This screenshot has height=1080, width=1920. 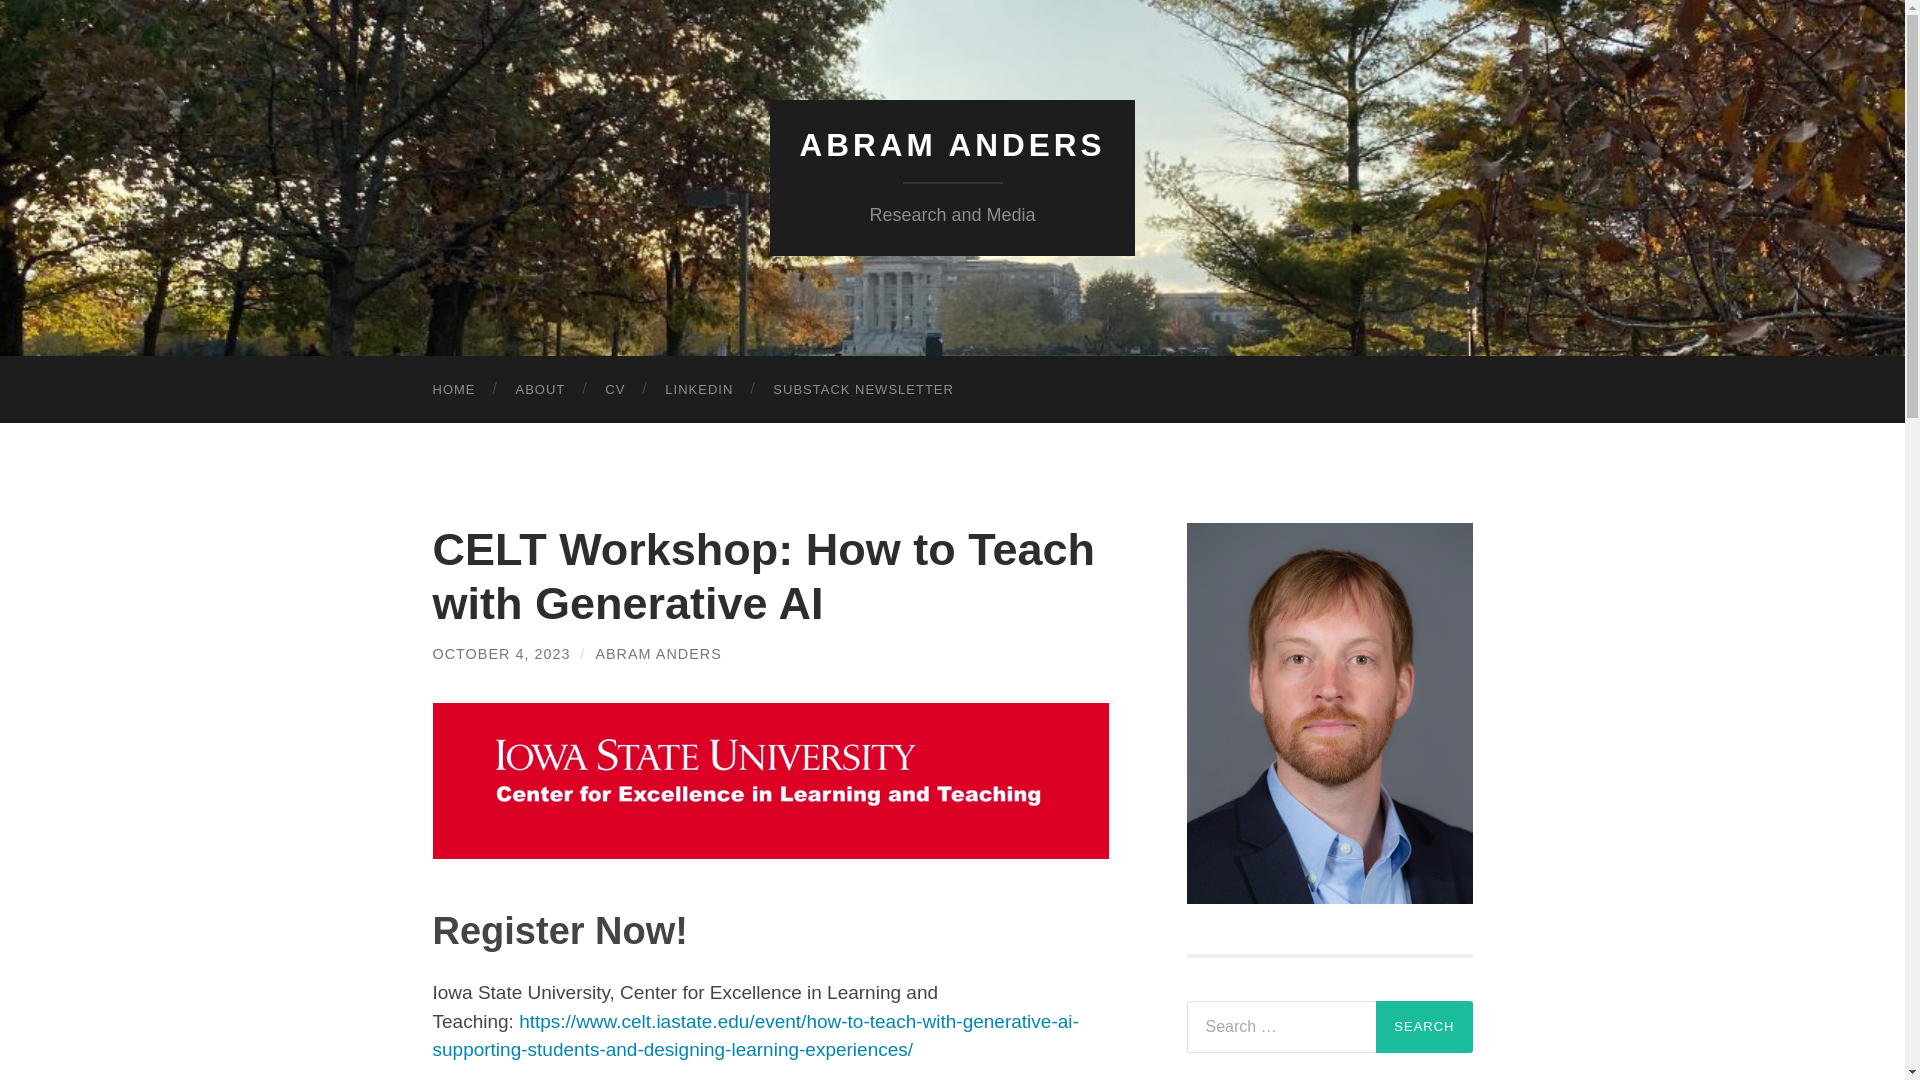 What do you see at coordinates (501, 654) in the screenshot?
I see `OCTOBER 4, 2023` at bounding box center [501, 654].